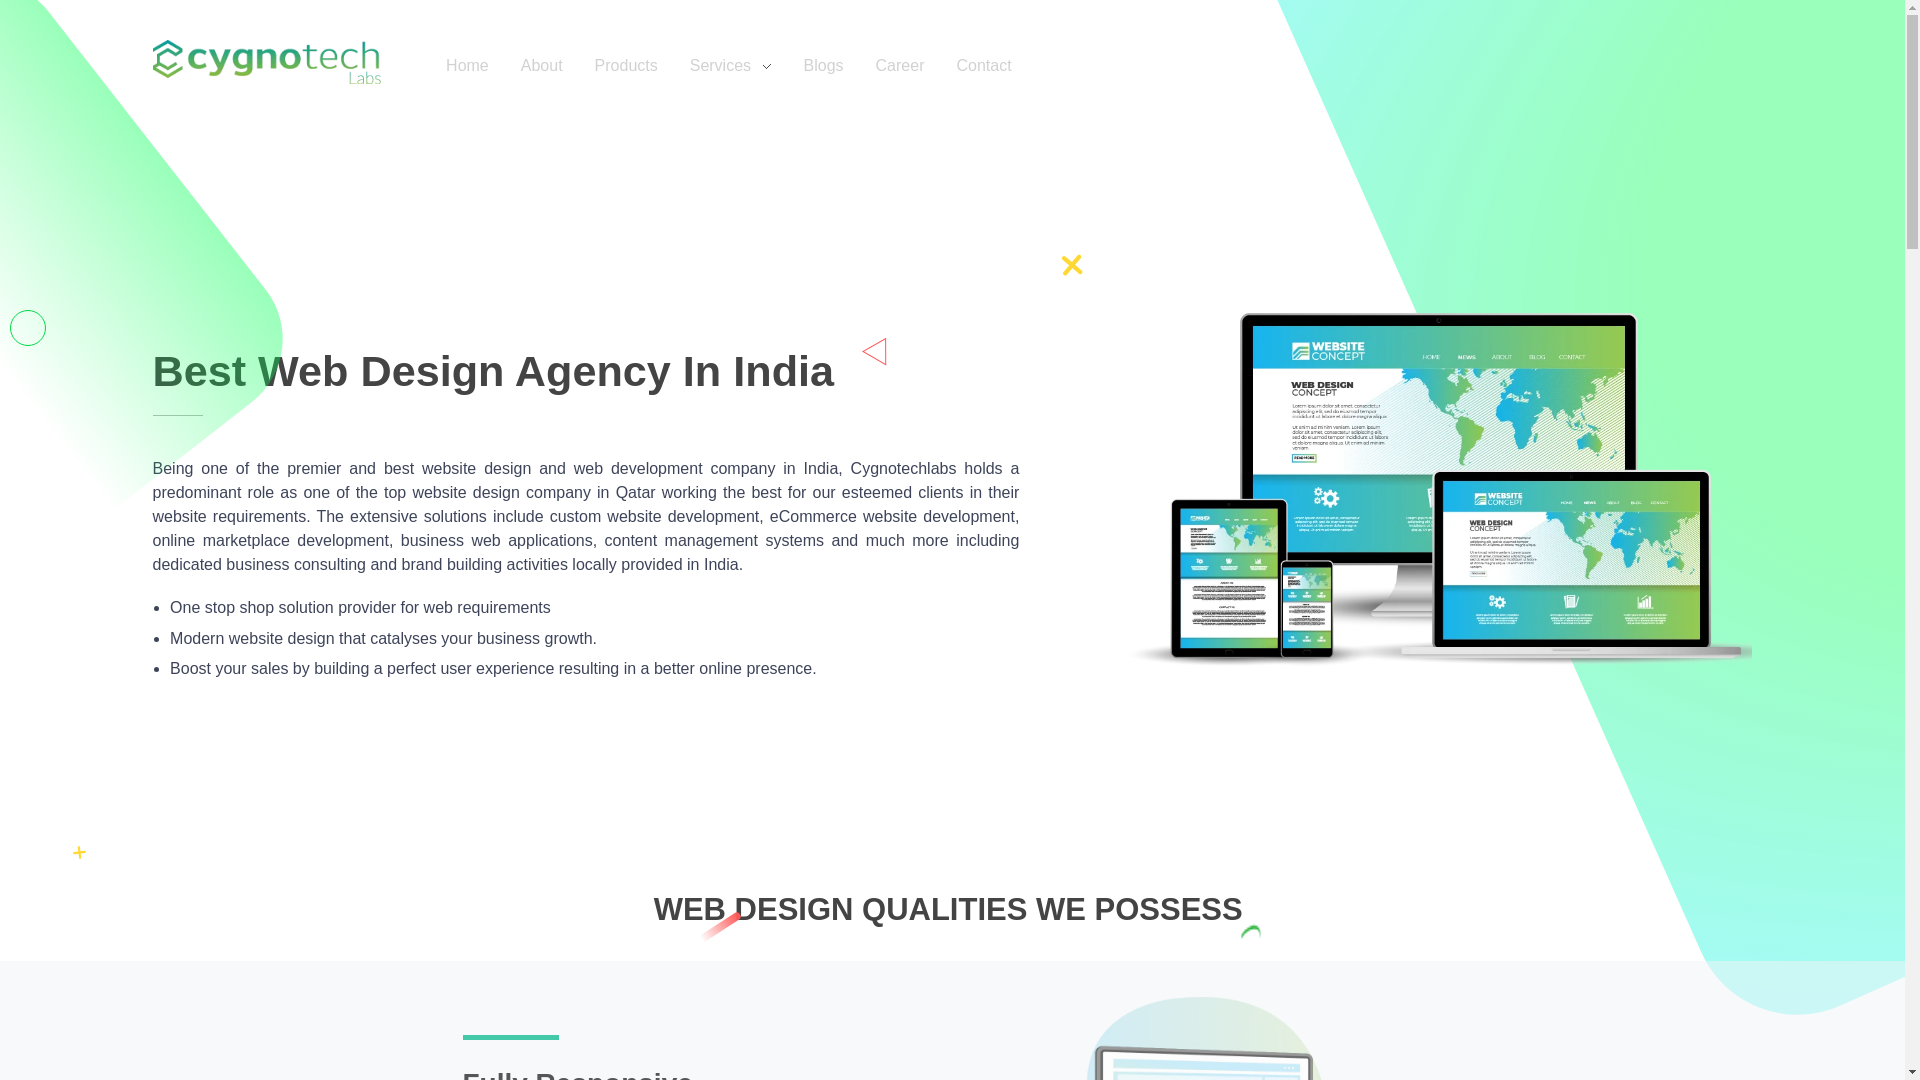  I want to click on Services, so click(746, 66).